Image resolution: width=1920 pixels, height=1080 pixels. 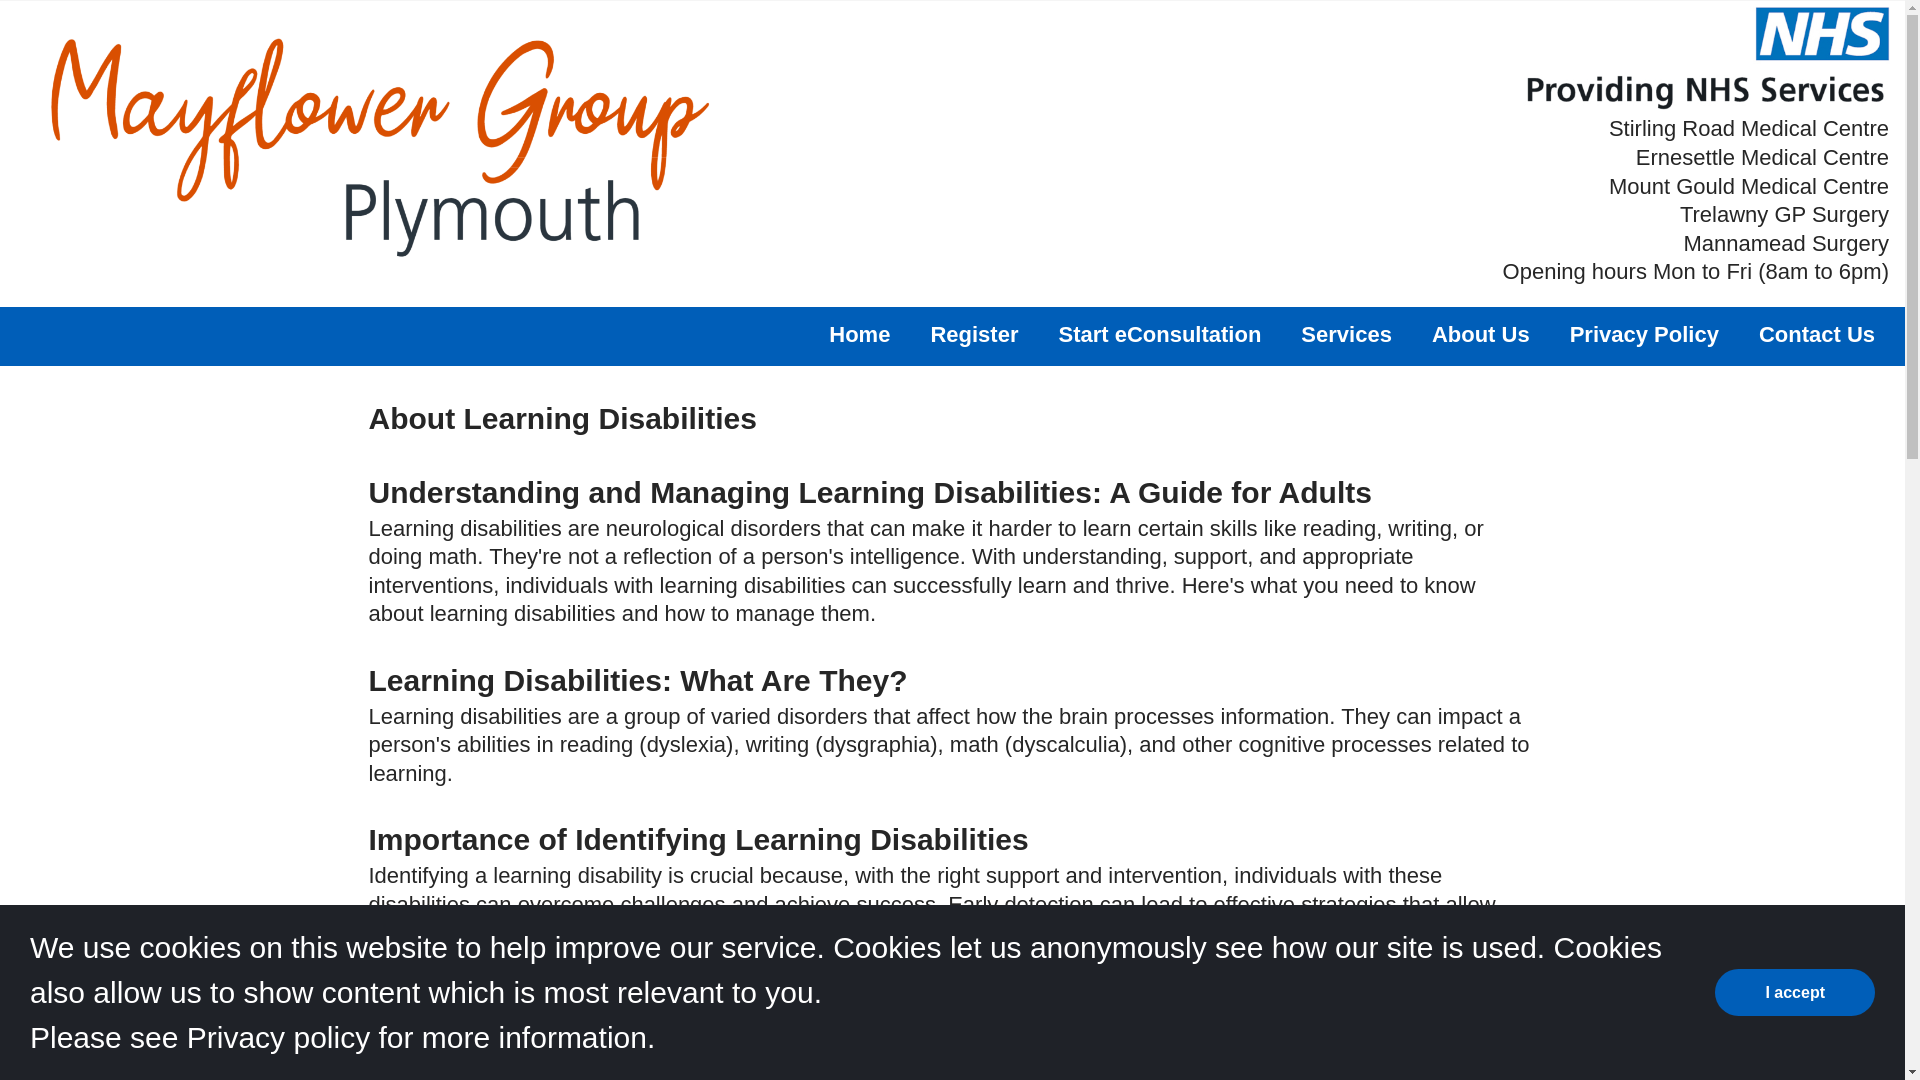 What do you see at coordinates (973, 334) in the screenshot?
I see `Register` at bounding box center [973, 334].